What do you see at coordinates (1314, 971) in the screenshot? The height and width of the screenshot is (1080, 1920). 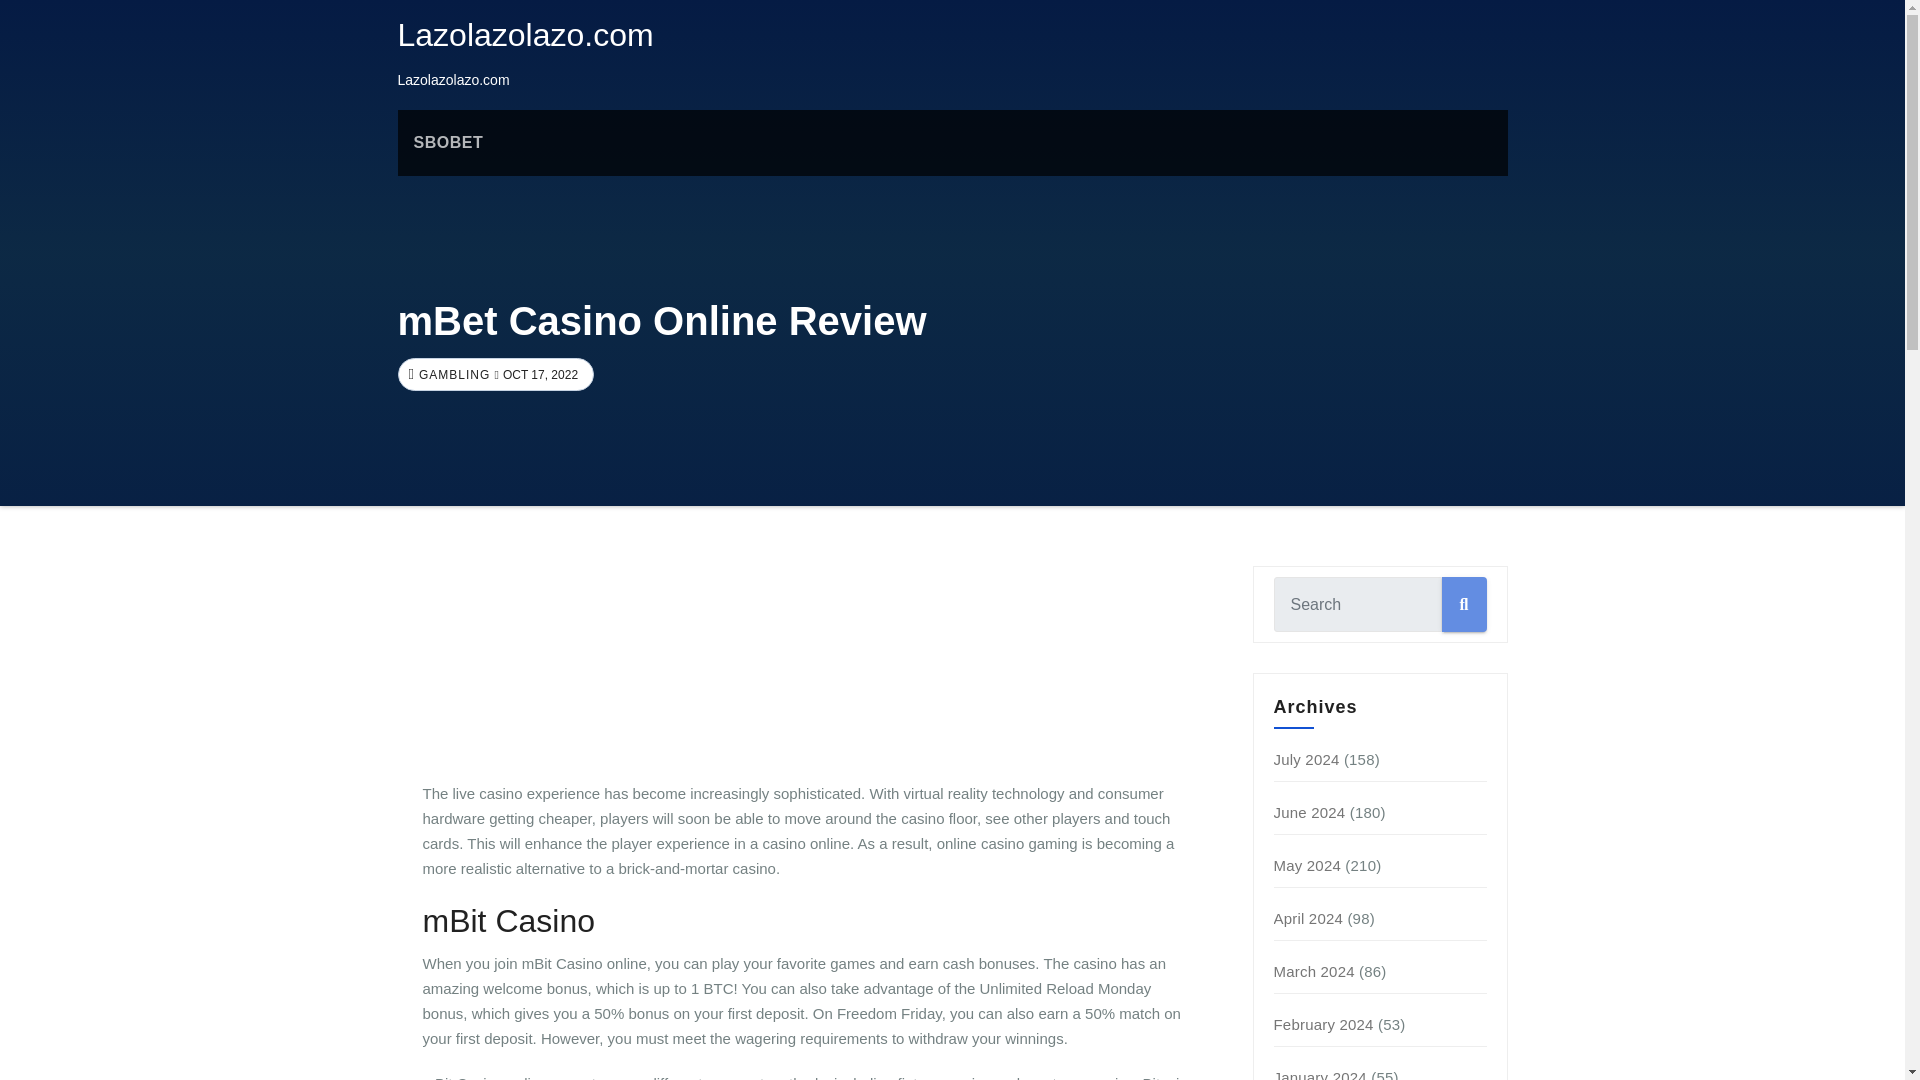 I see `March 2024` at bounding box center [1314, 971].